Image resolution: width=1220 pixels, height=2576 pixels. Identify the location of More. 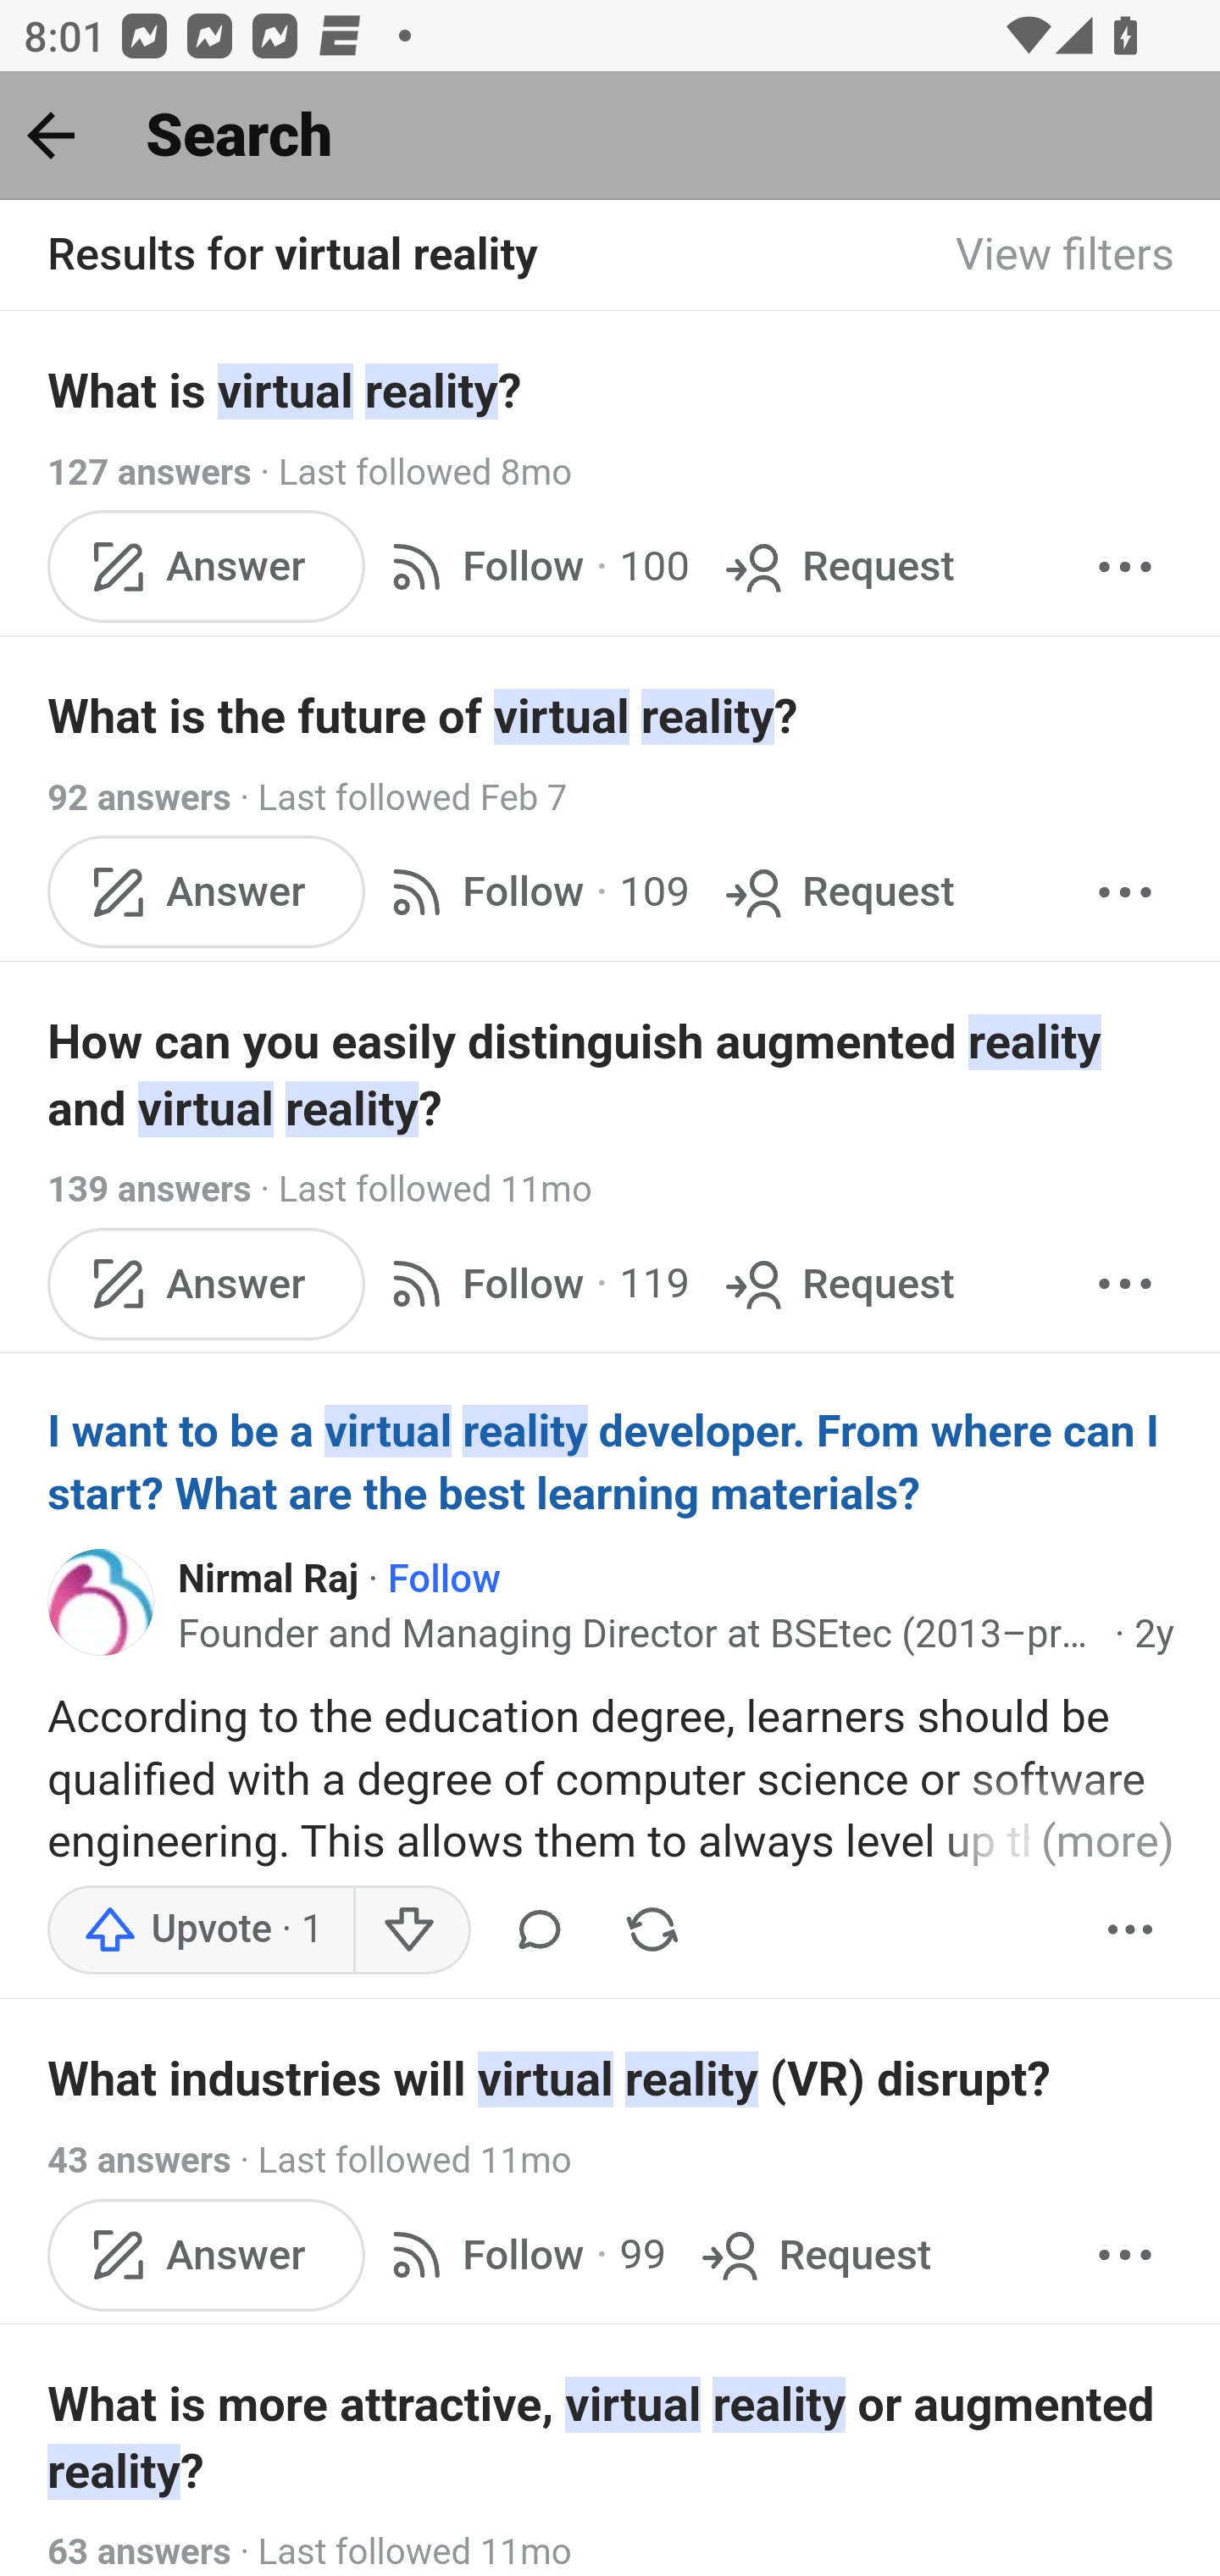
(1125, 2254).